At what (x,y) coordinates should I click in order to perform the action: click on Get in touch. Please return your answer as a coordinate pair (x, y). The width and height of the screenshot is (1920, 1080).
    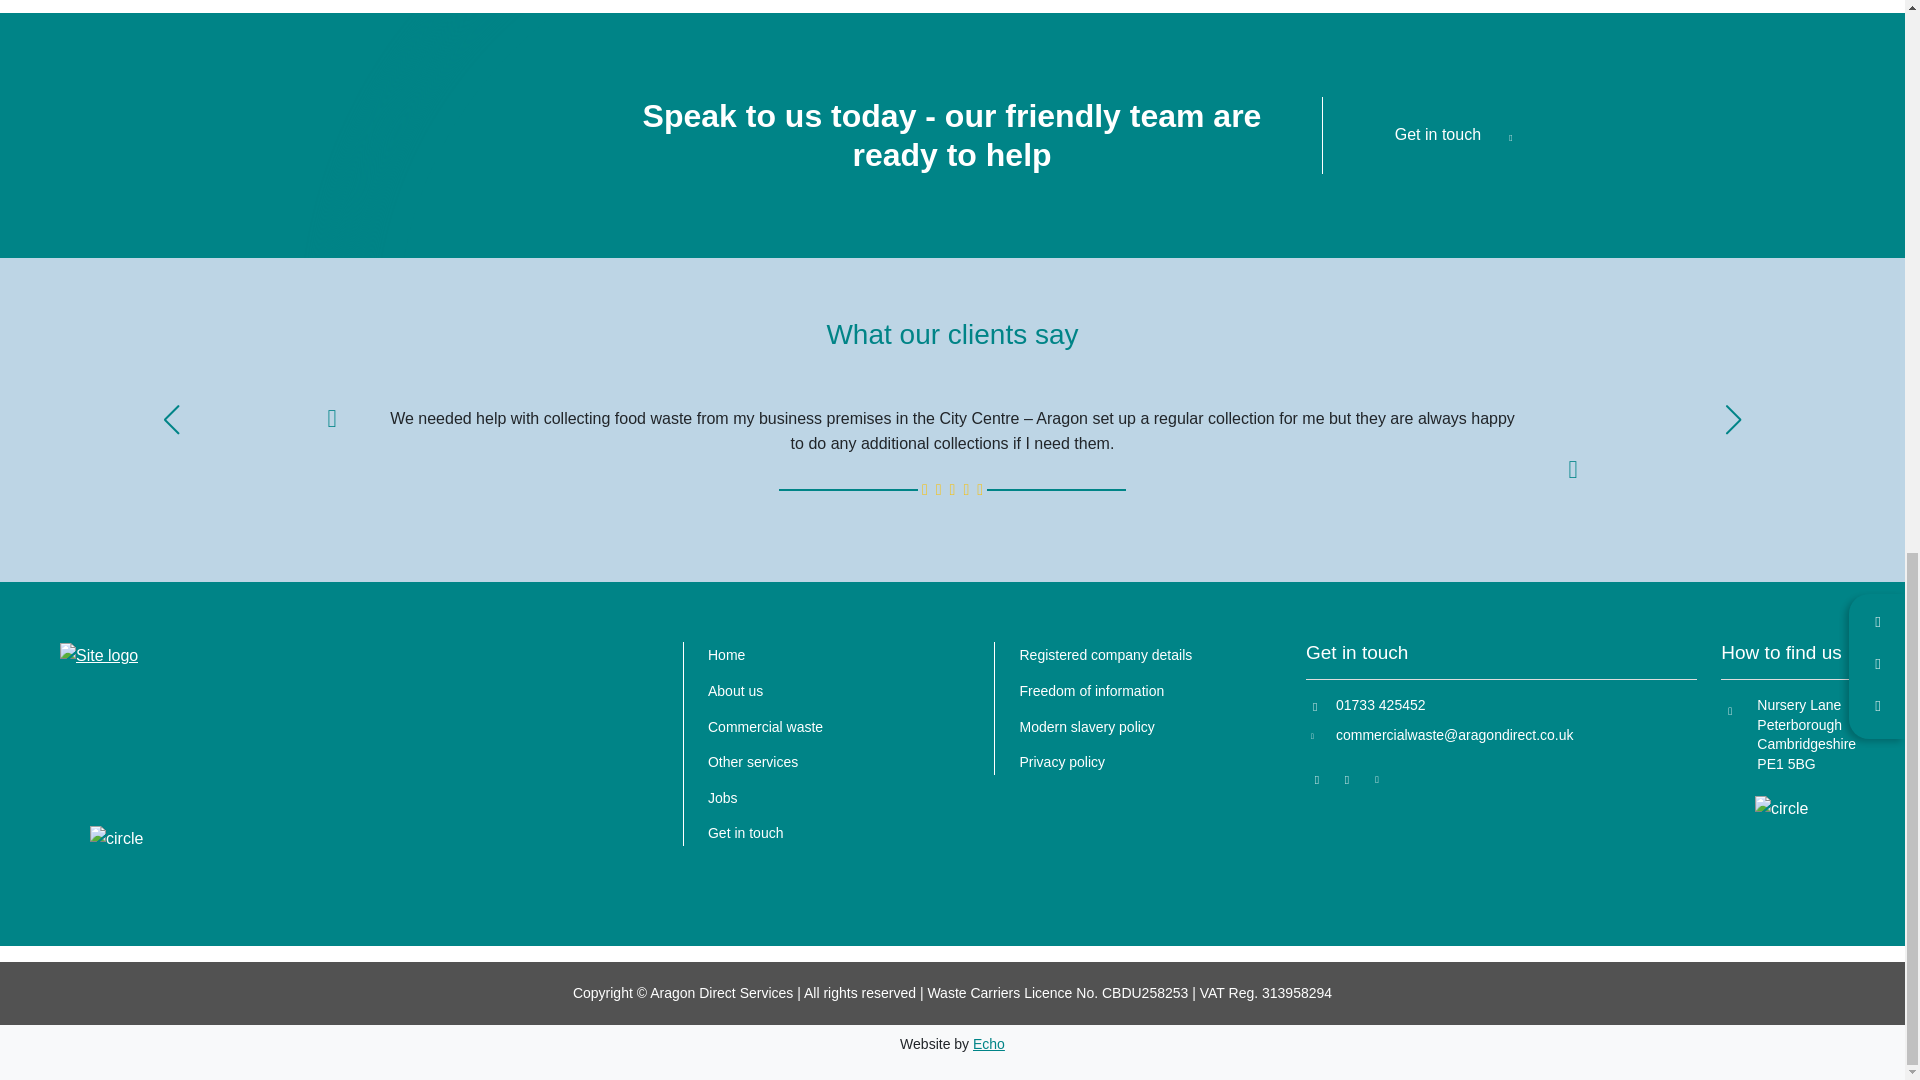
    Looking at the image, I should click on (1458, 134).